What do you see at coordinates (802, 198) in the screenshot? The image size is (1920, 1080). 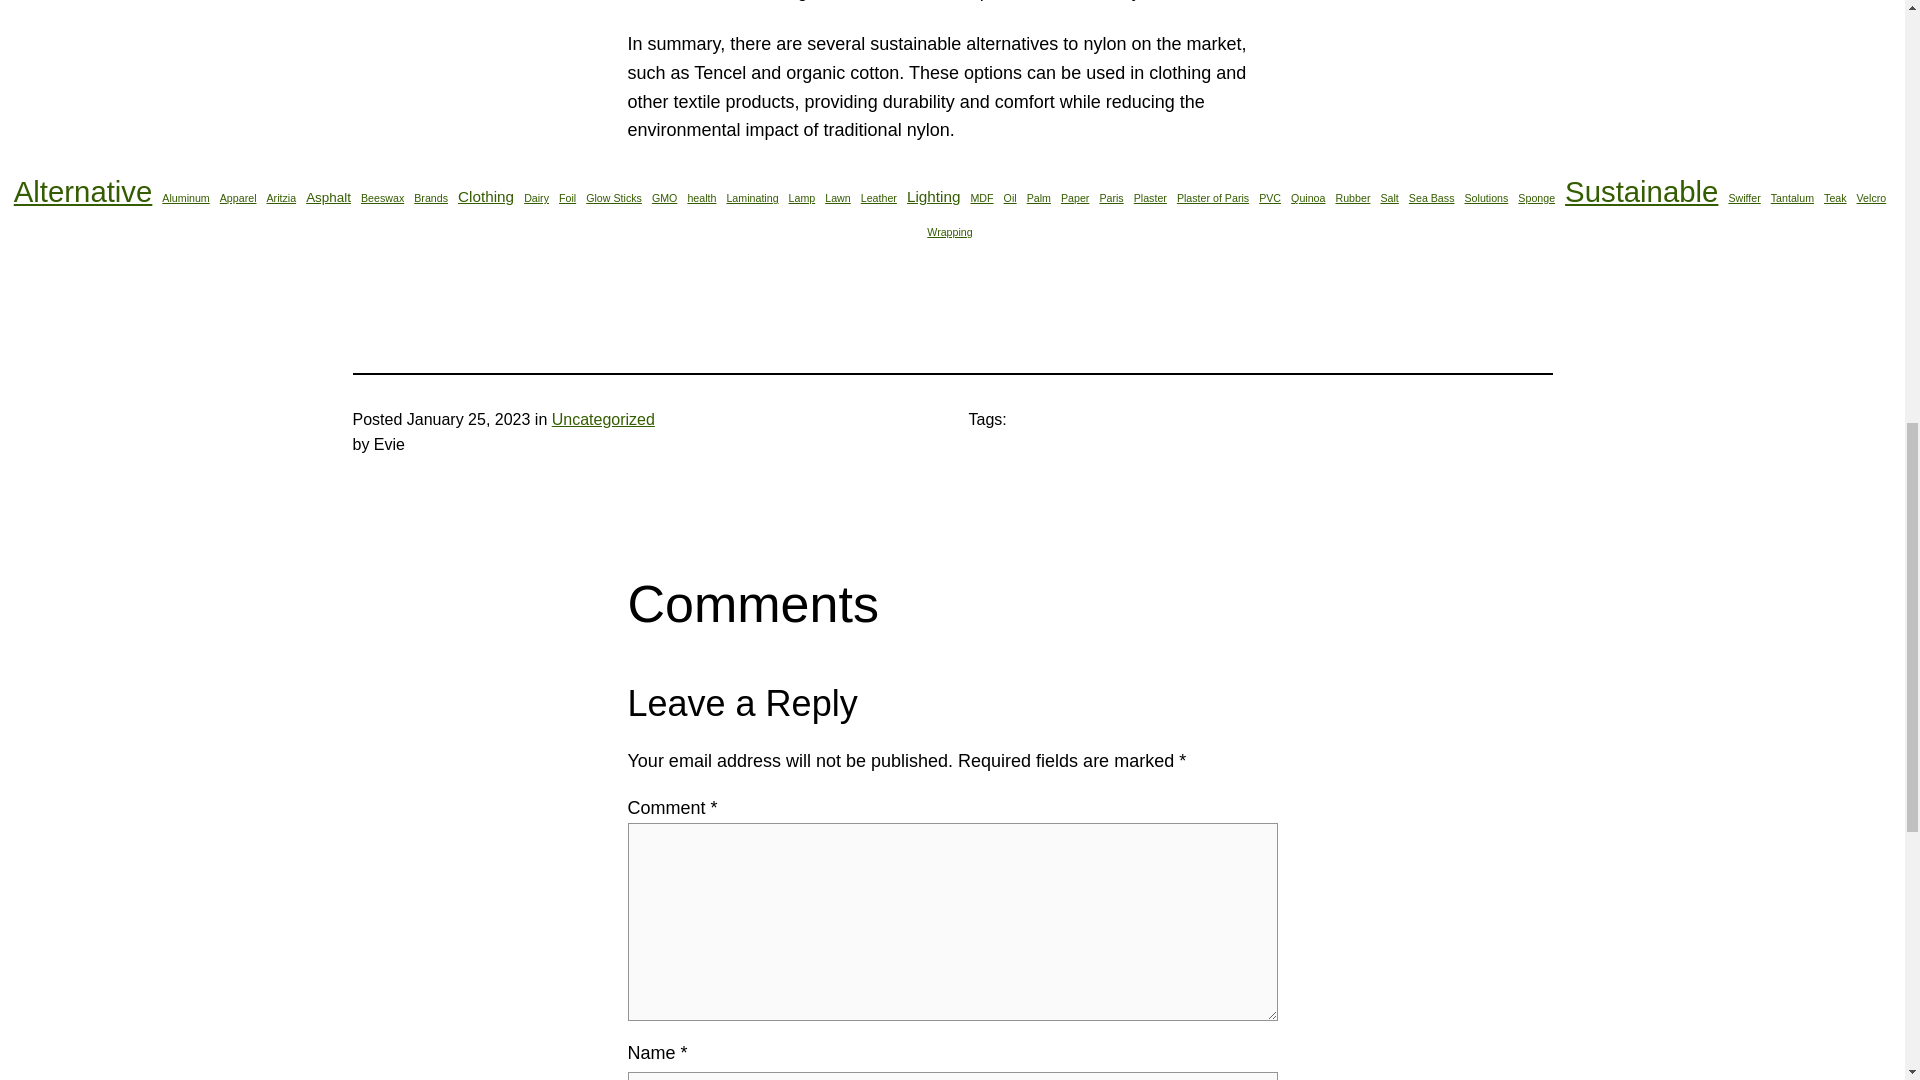 I see `Lamp` at bounding box center [802, 198].